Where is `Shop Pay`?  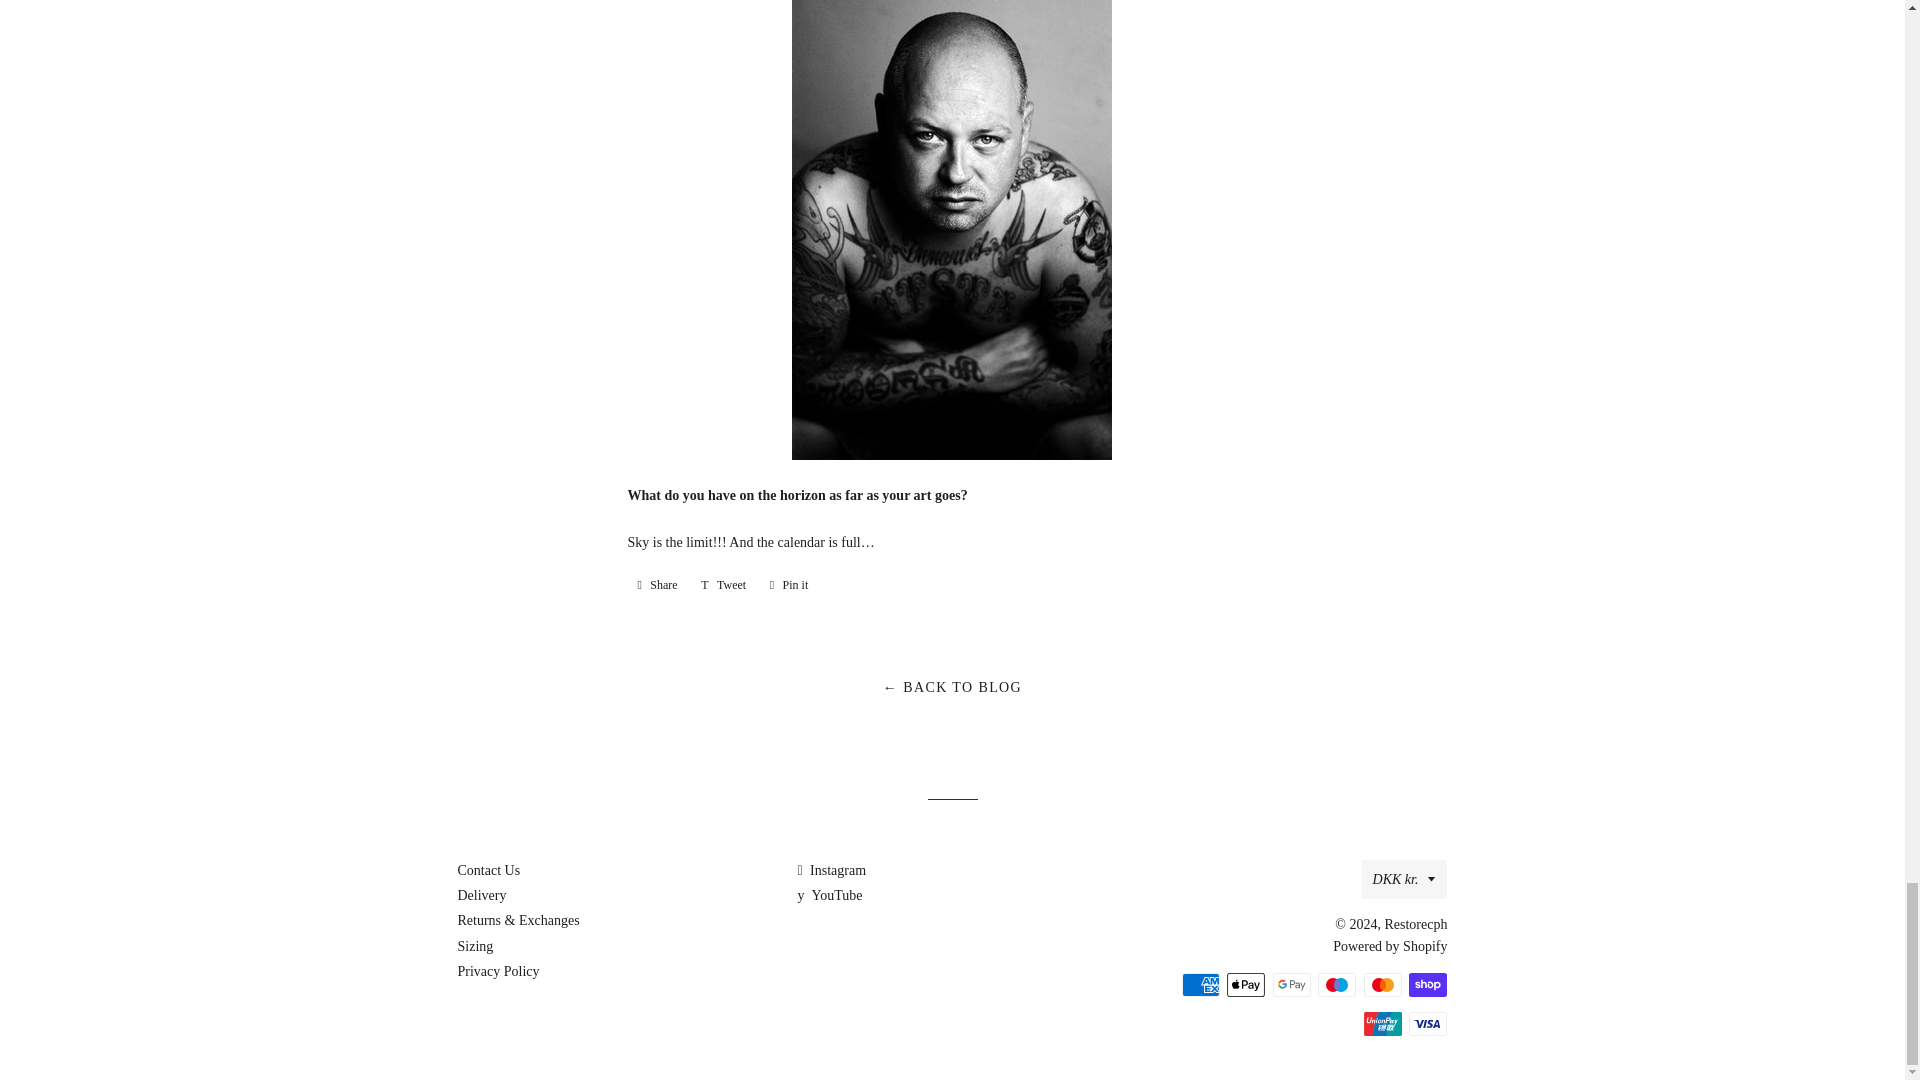
Shop Pay is located at coordinates (1428, 984).